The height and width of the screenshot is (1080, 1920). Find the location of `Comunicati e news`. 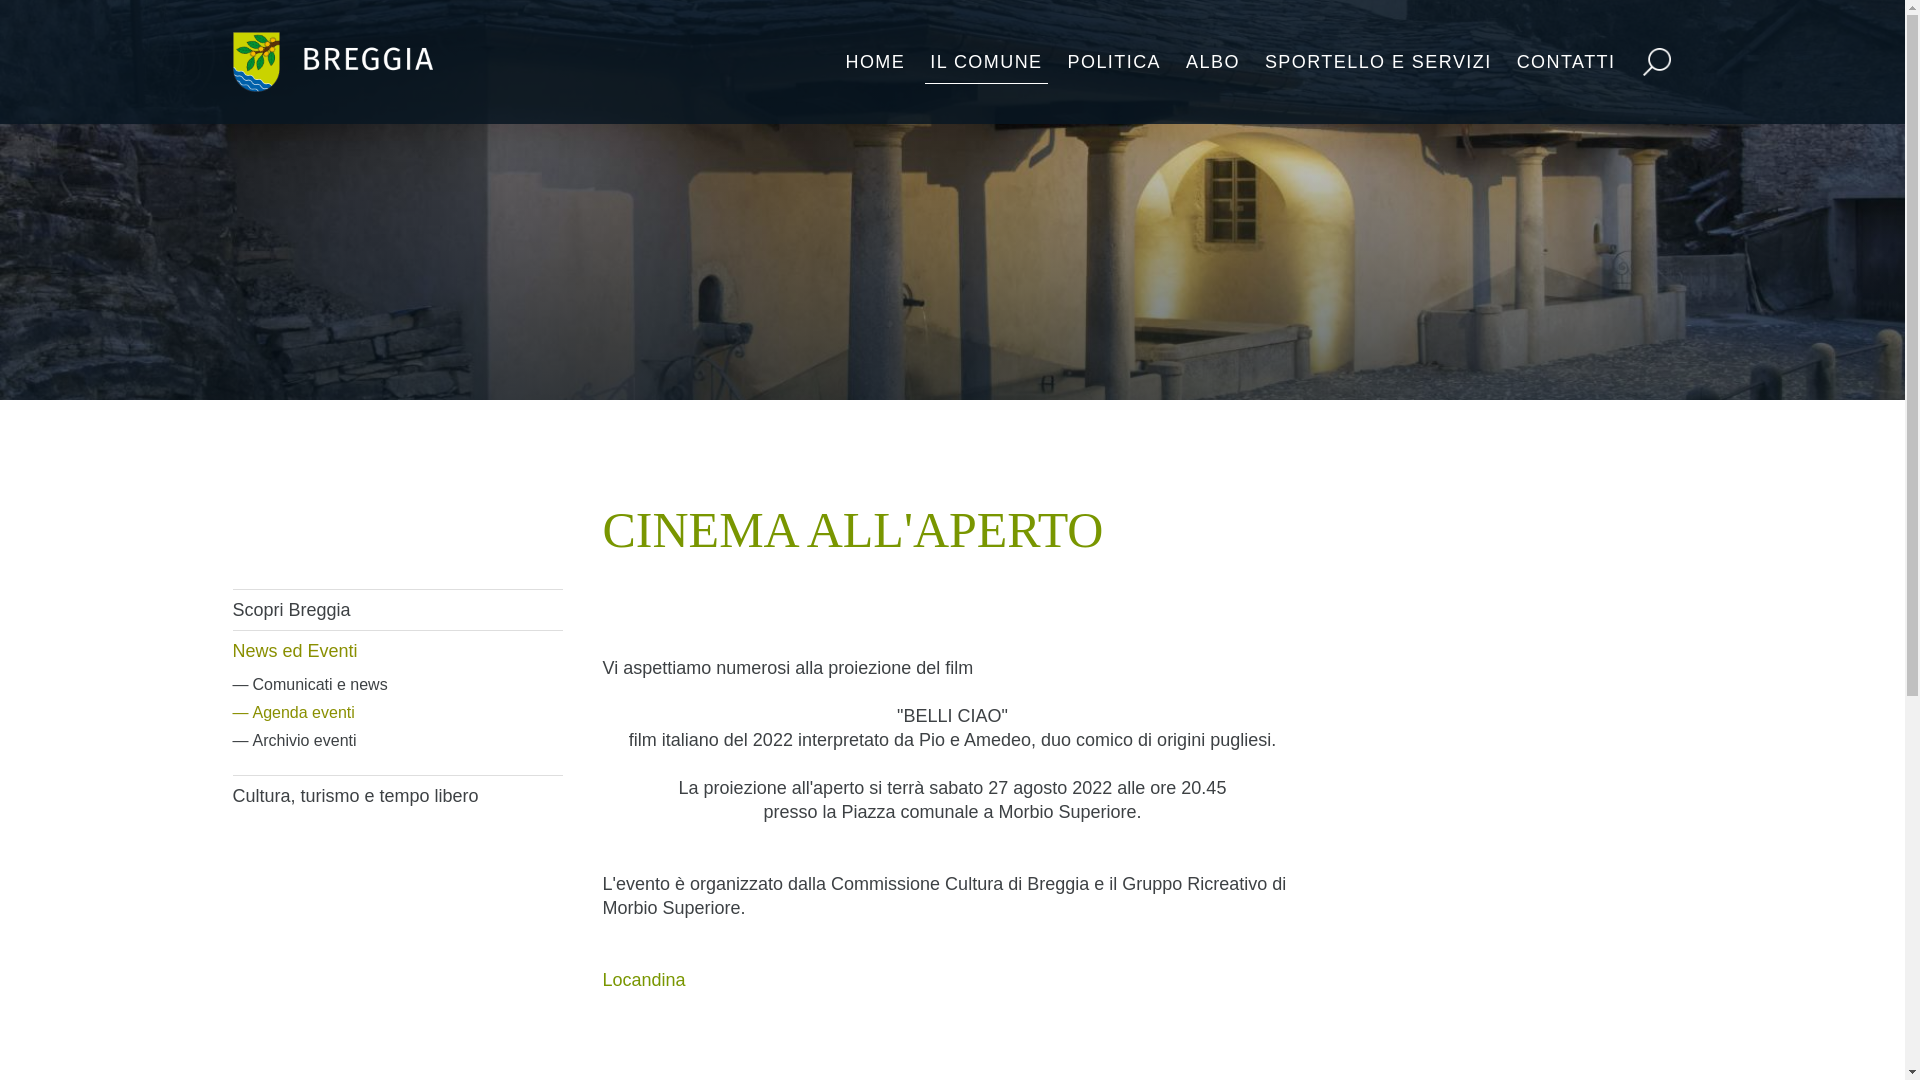

Comunicati e news is located at coordinates (397, 685).